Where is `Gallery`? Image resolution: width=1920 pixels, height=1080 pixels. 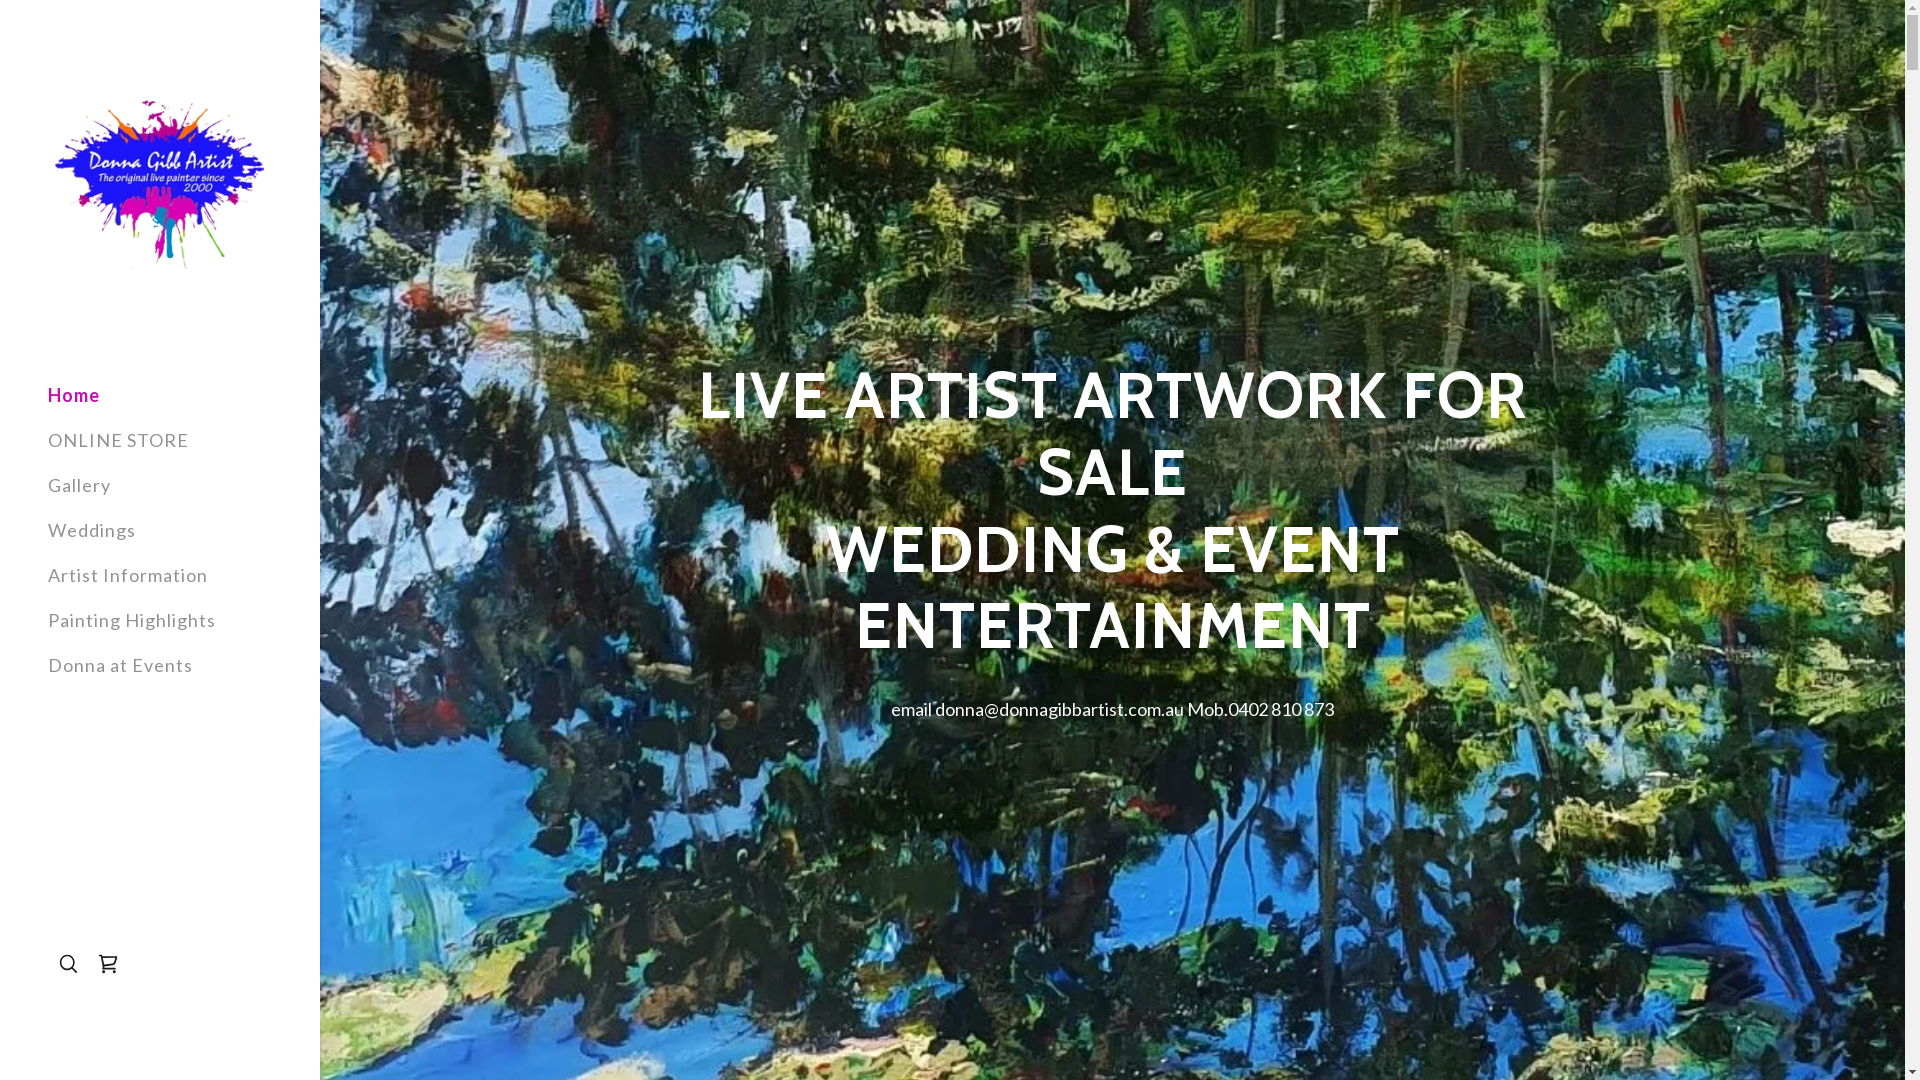
Gallery is located at coordinates (80, 485).